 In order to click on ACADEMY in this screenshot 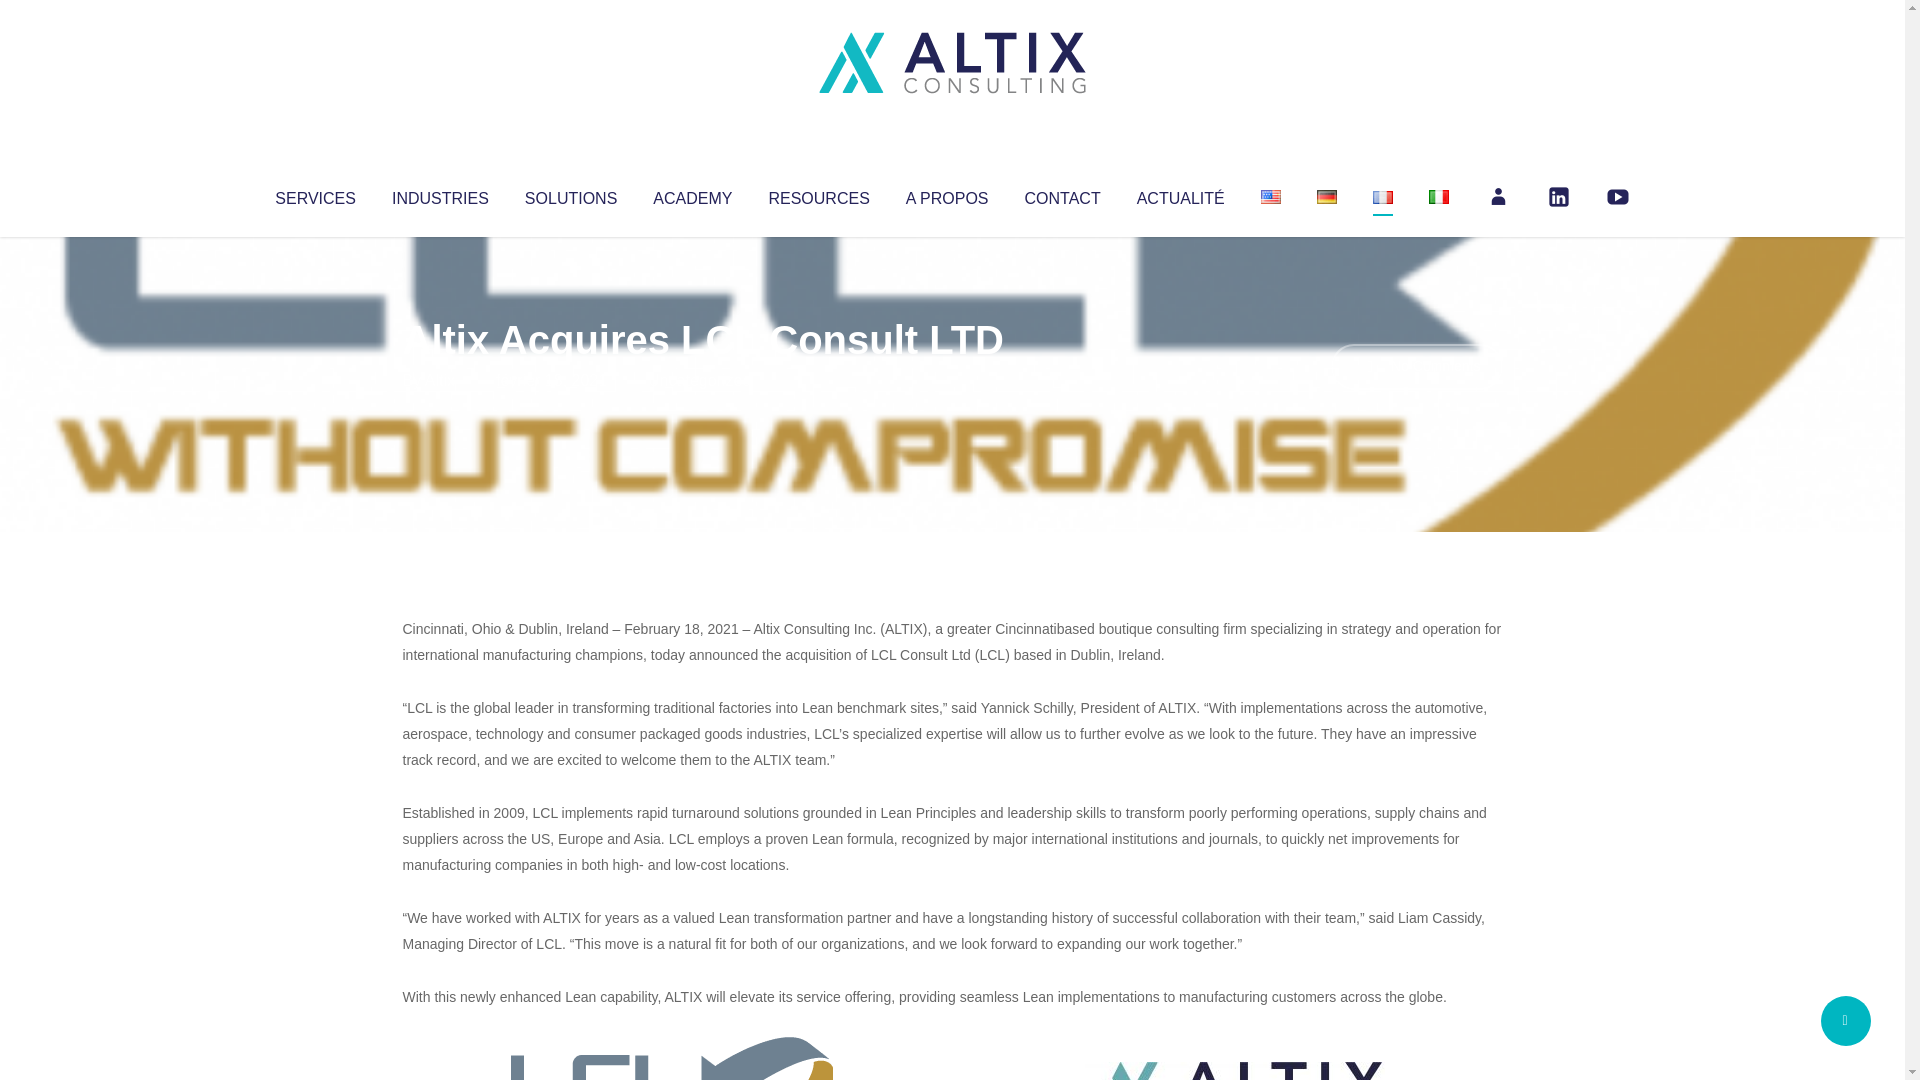, I will do `click(692, 194)`.